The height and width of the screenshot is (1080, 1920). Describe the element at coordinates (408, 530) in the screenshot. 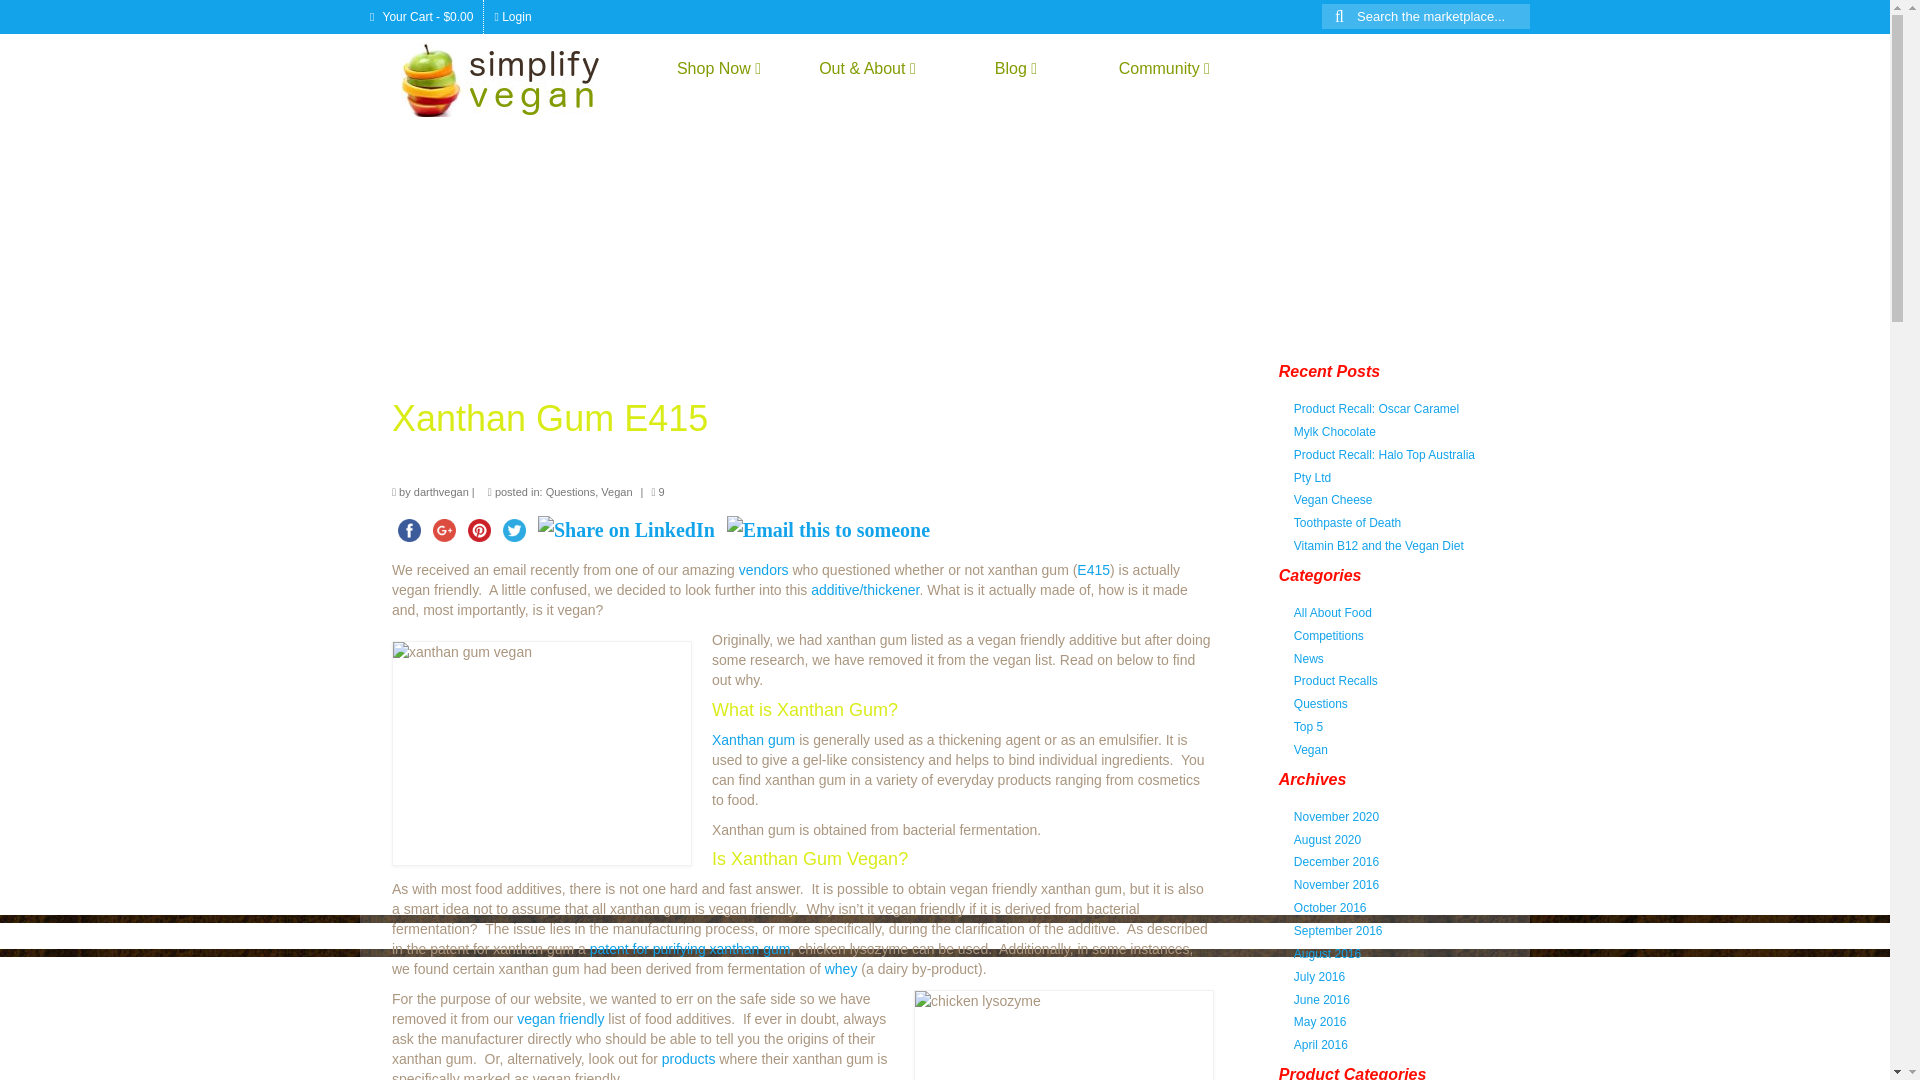

I see `Facebook` at that location.